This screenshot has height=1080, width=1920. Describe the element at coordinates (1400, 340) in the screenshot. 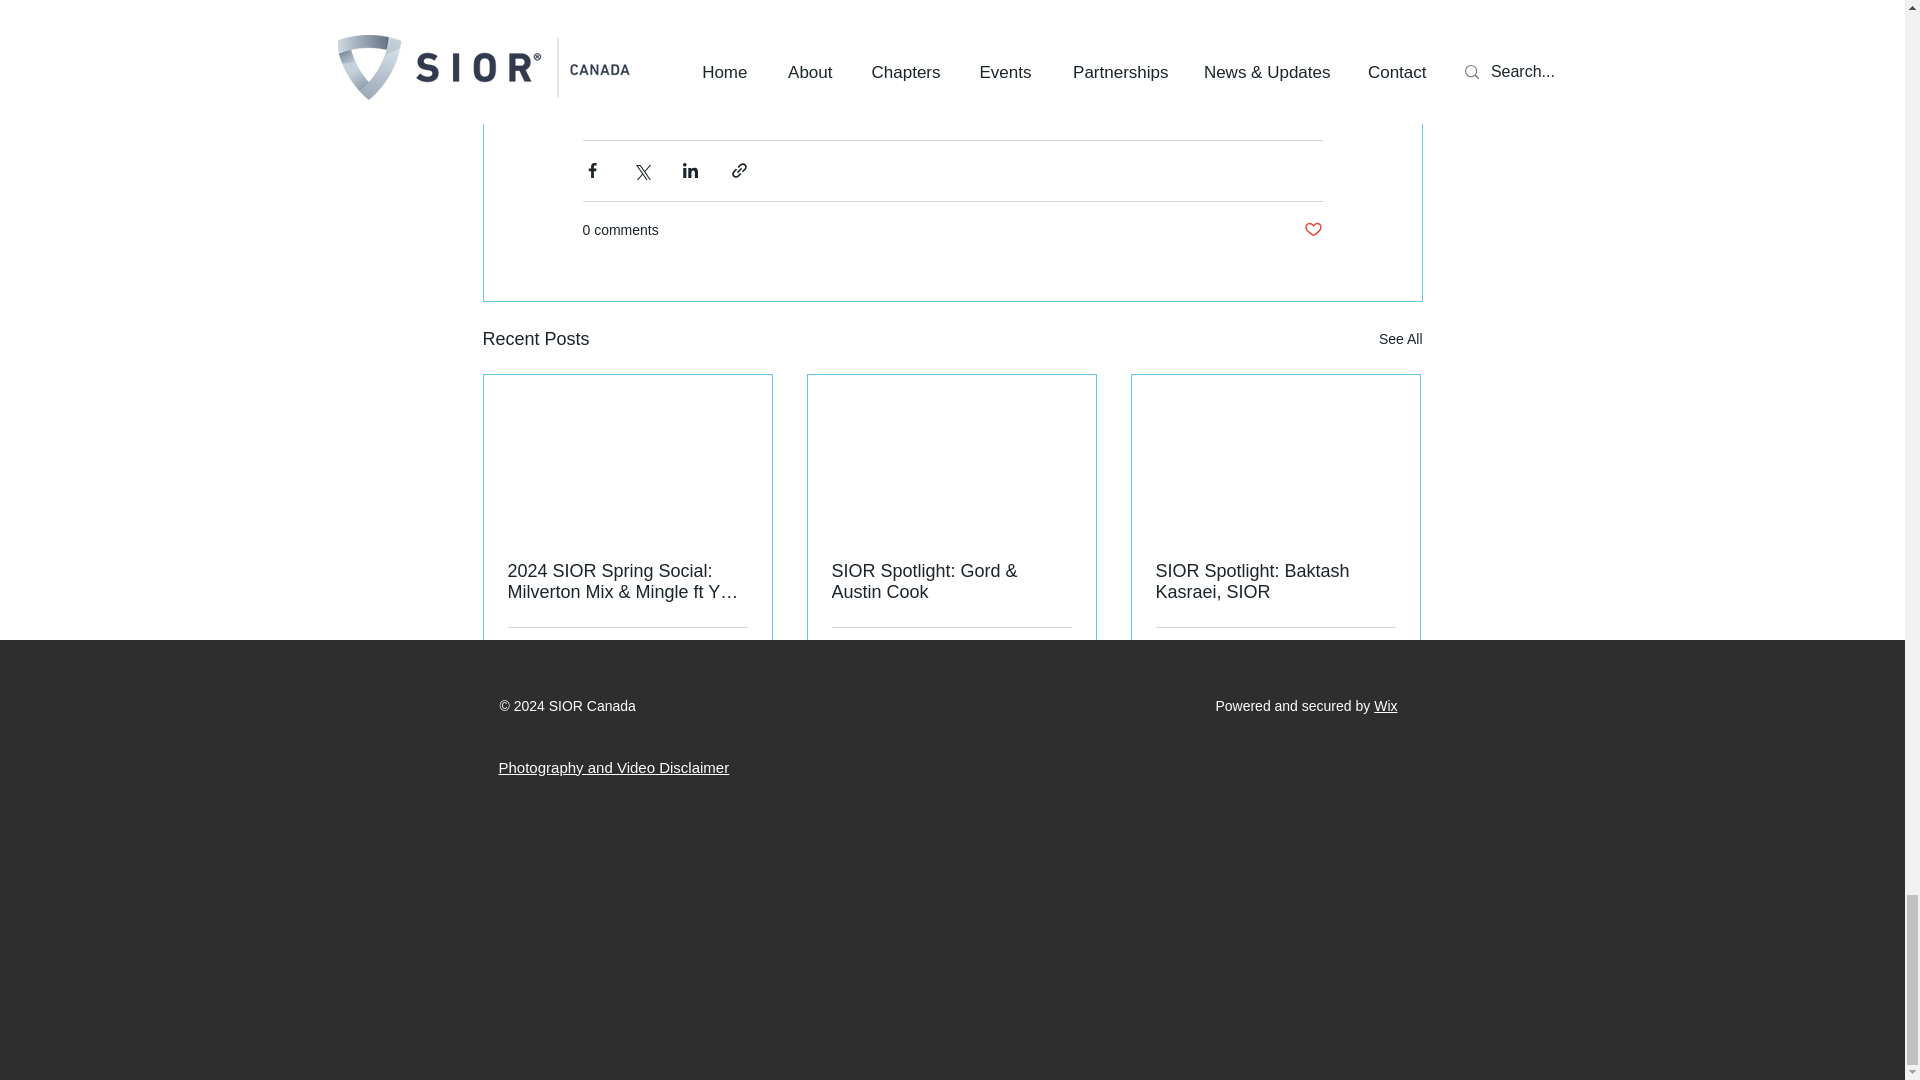

I see `See All` at that location.